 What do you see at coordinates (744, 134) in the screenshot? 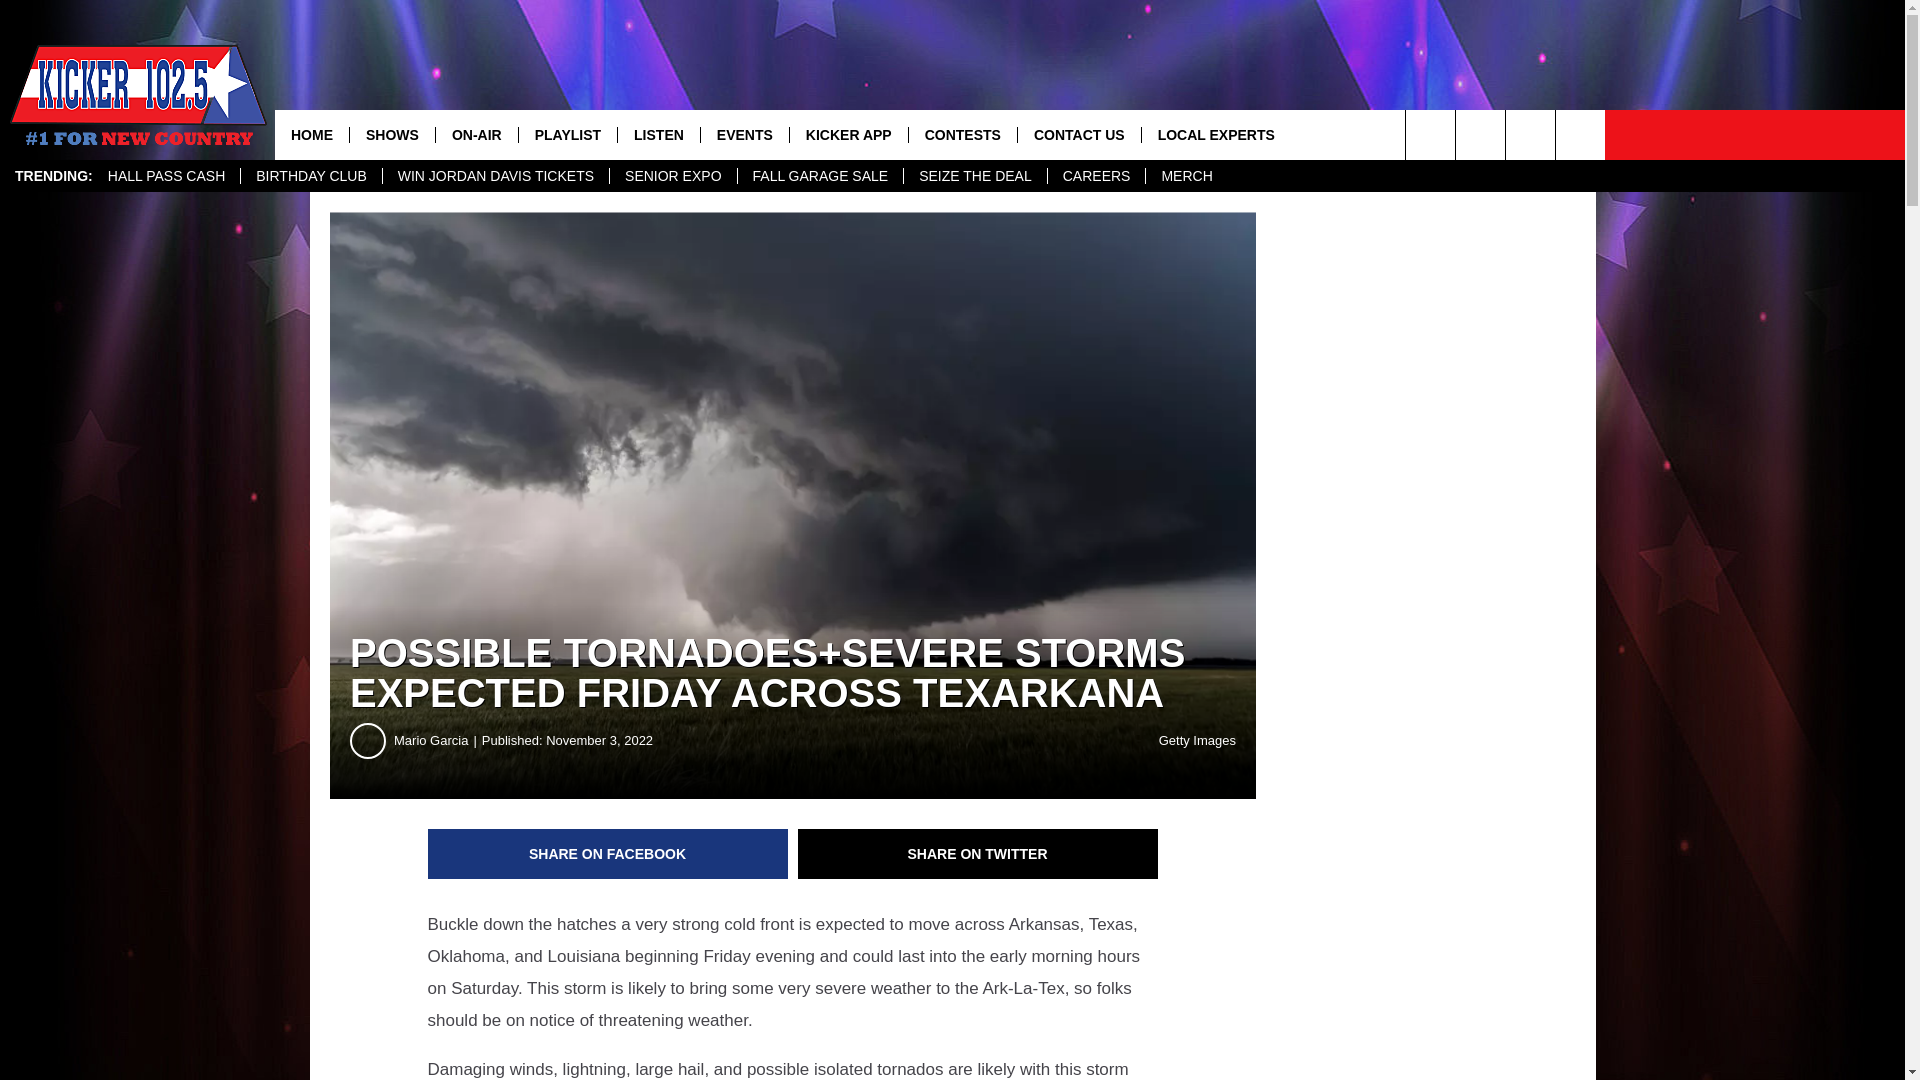
I see `EVENTS` at bounding box center [744, 134].